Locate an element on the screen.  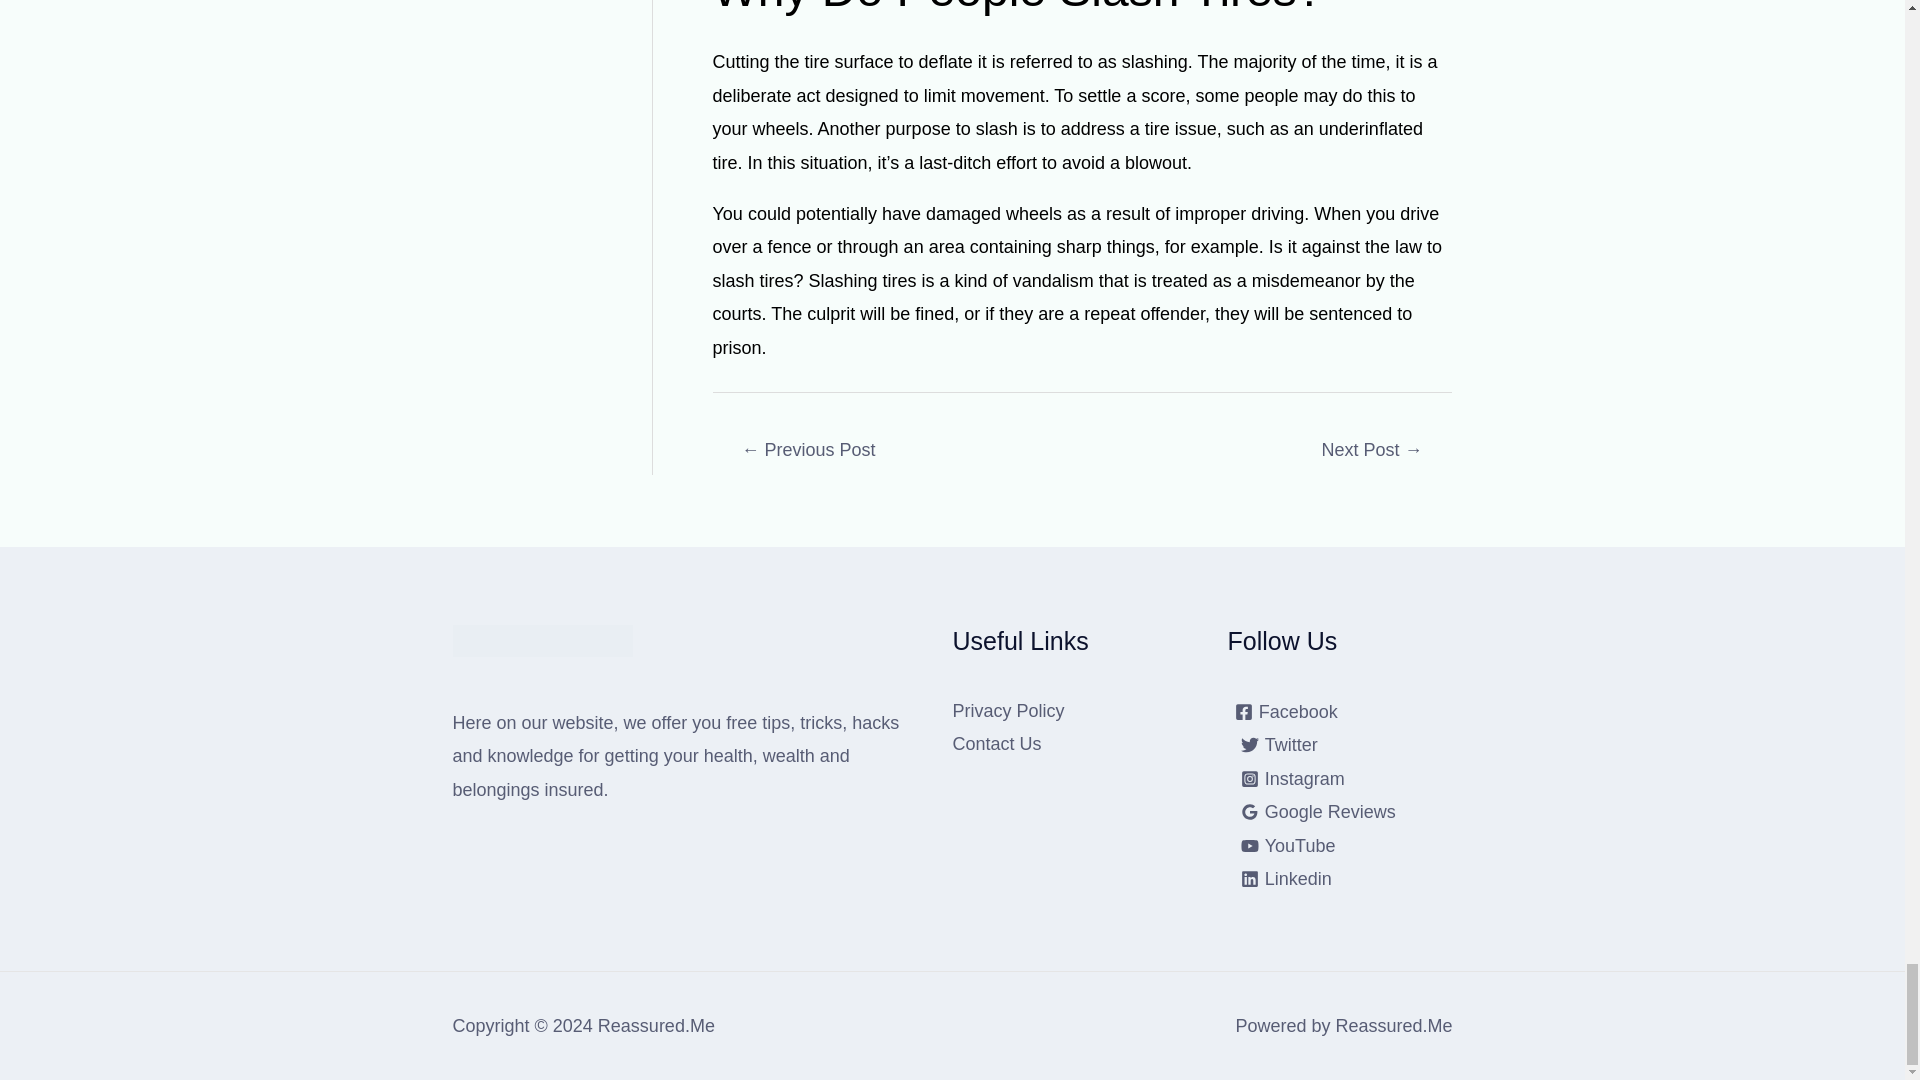
What Does Edgars Dental Insurance Cover? is located at coordinates (808, 452).